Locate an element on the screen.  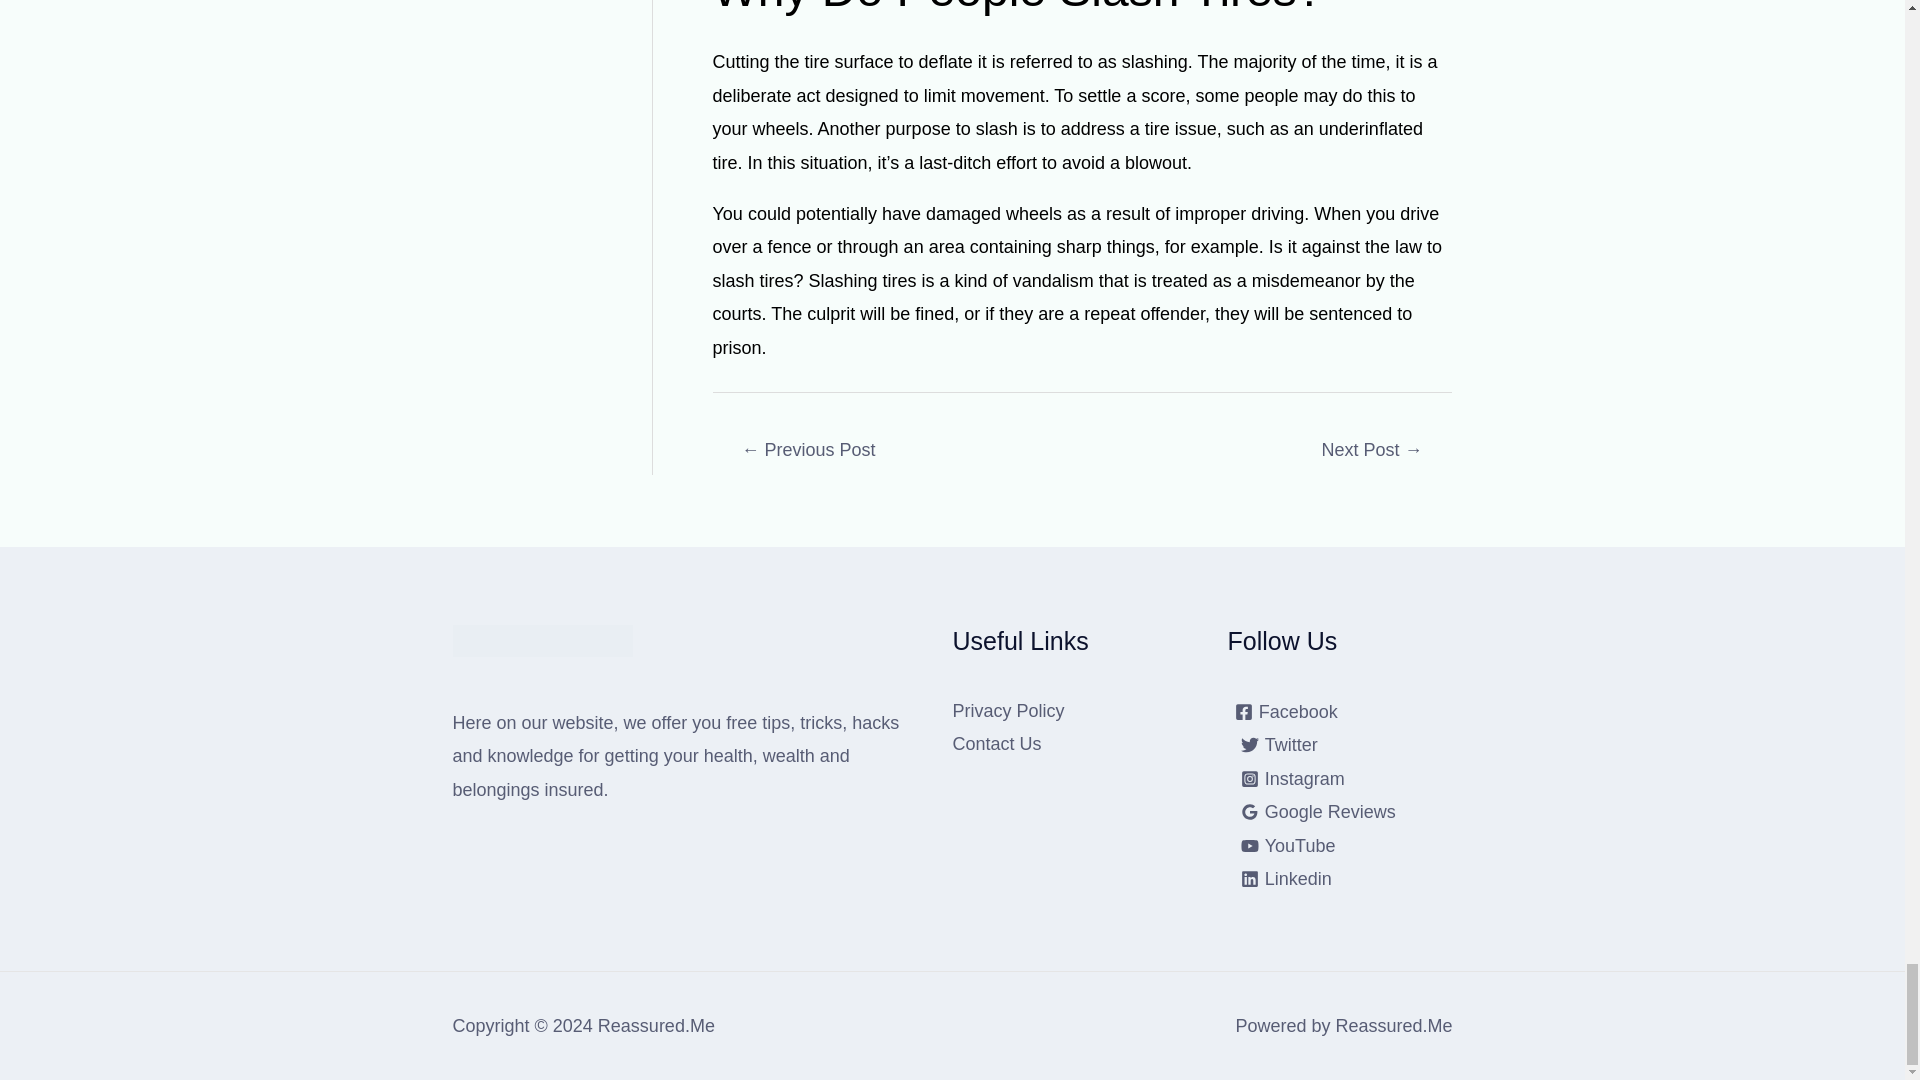
What Does Edgars Dental Insurance Cover? is located at coordinates (808, 452).